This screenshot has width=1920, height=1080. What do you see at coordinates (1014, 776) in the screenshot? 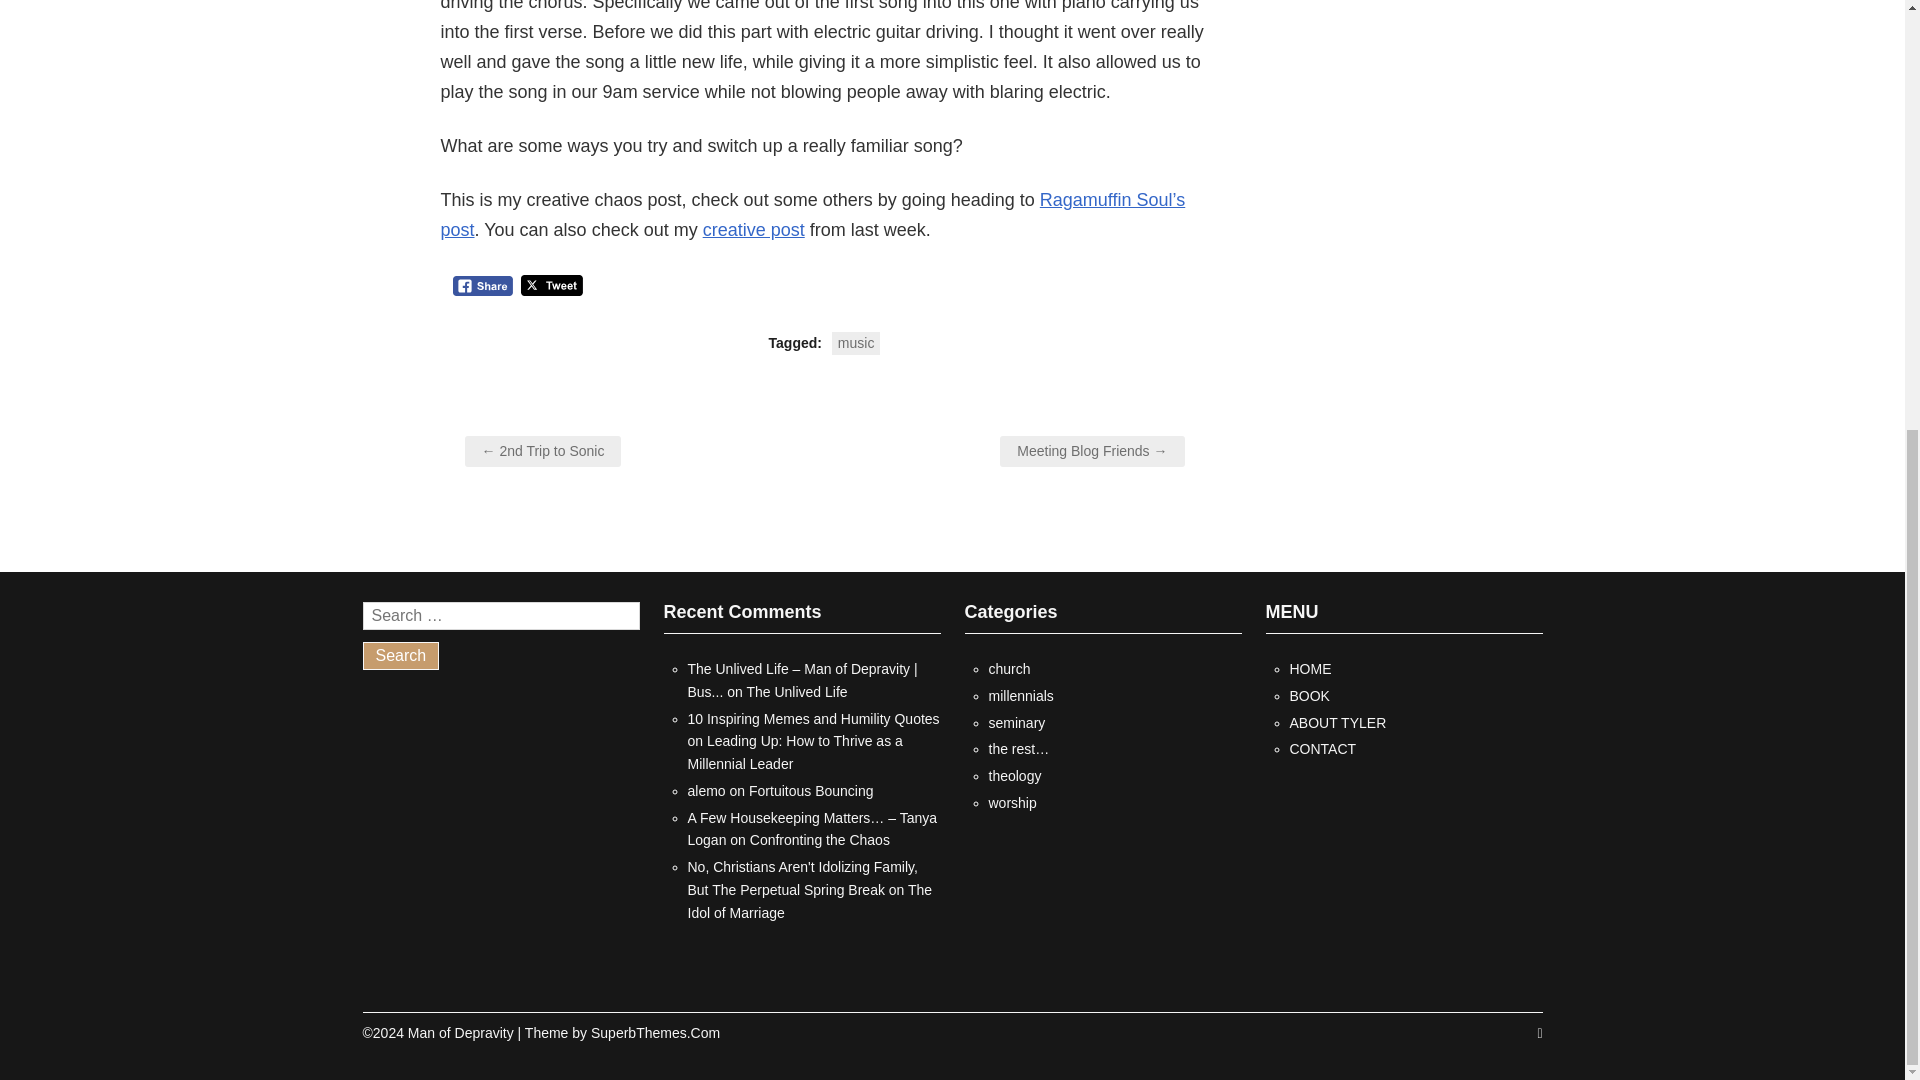
I see `Theology` at bounding box center [1014, 776].